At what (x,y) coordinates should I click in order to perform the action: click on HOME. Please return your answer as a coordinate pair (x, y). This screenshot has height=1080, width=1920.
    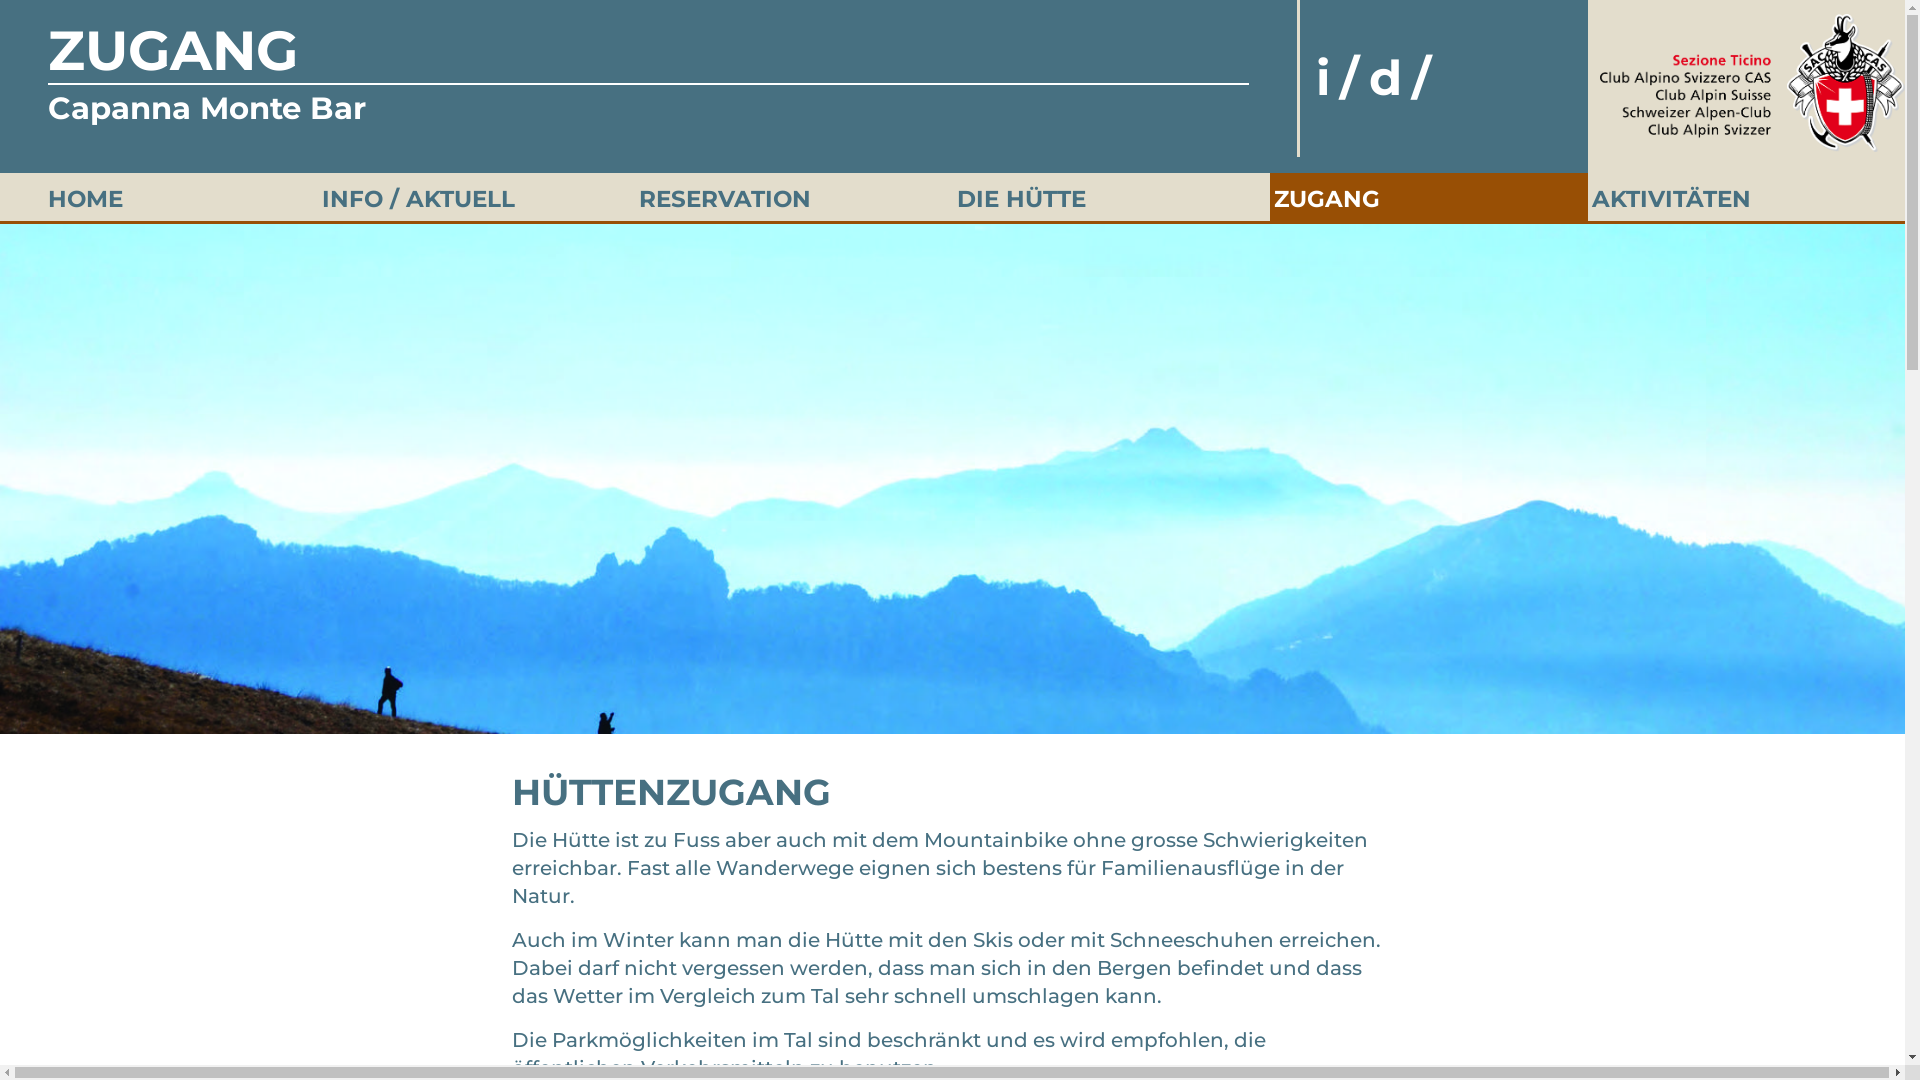
    Looking at the image, I should click on (85, 199).